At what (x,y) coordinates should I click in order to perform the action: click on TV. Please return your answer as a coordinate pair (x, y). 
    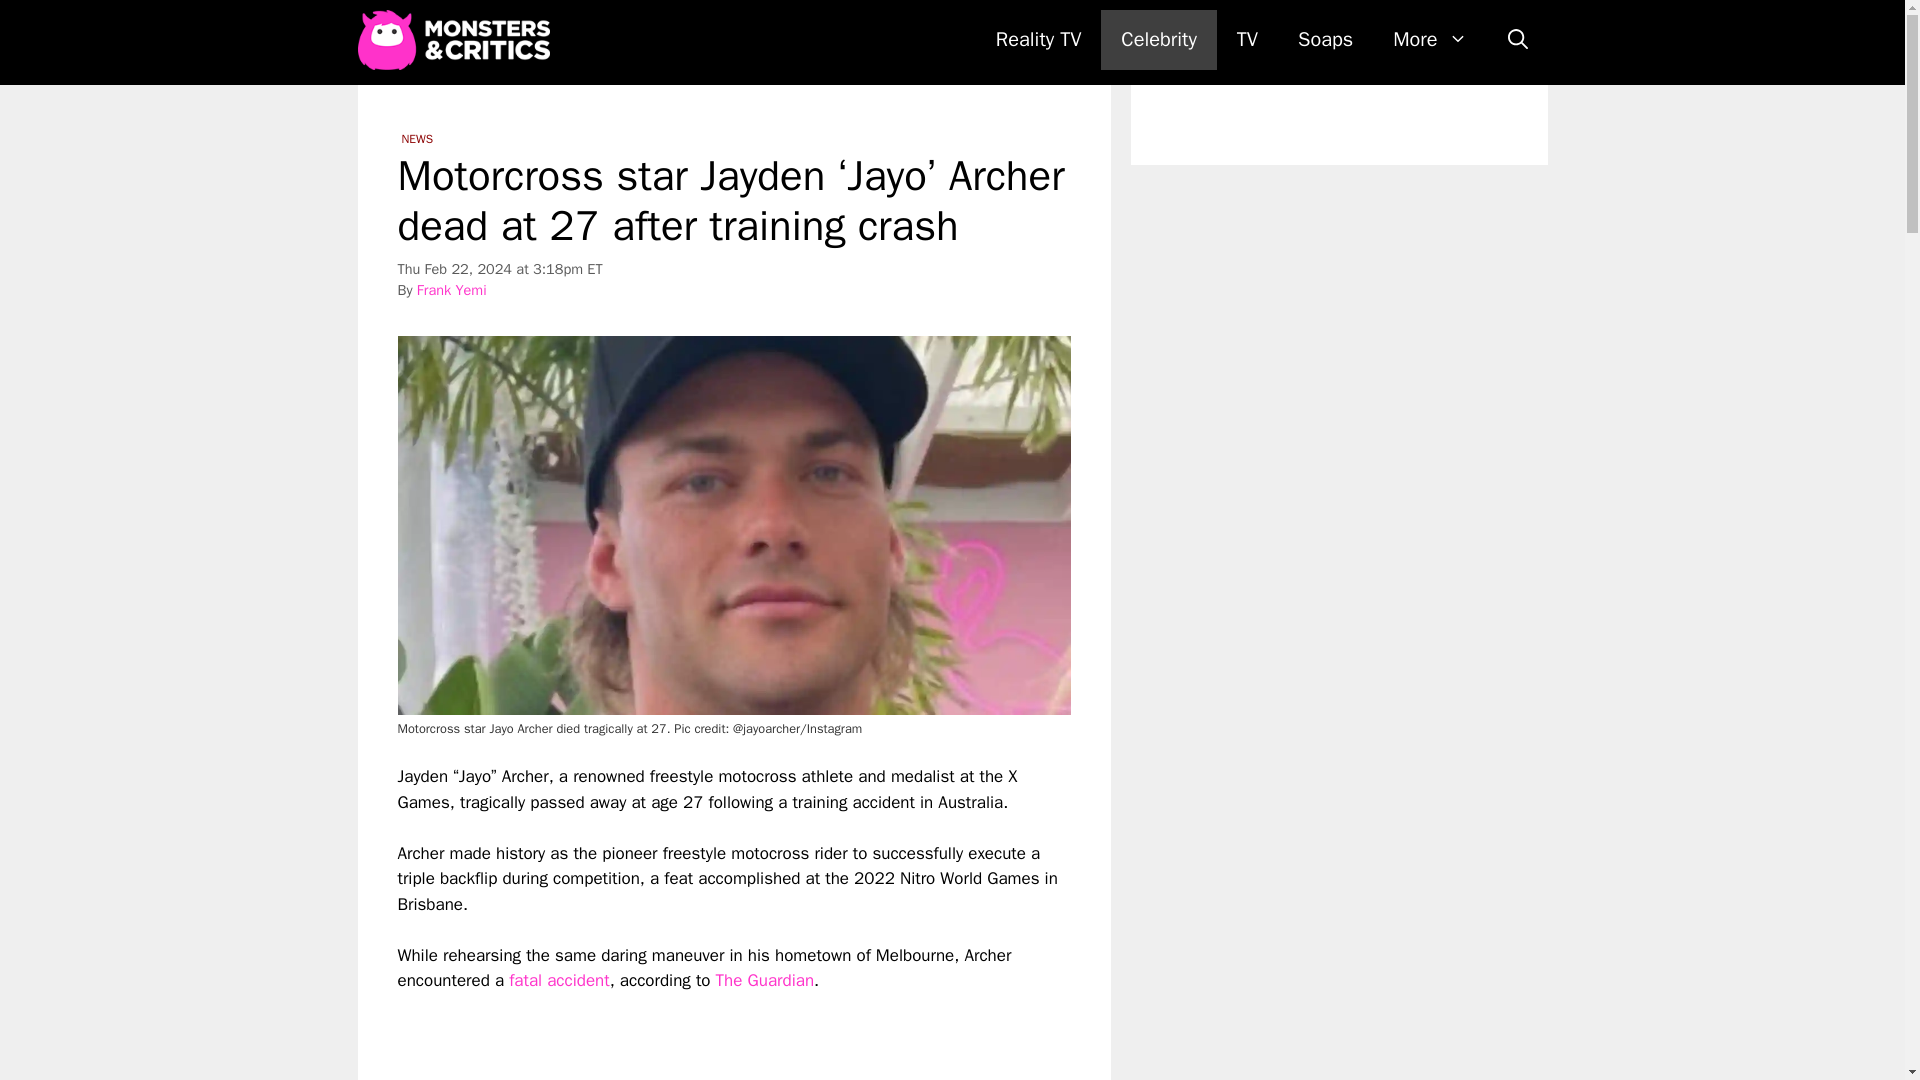
    Looking at the image, I should click on (1248, 40).